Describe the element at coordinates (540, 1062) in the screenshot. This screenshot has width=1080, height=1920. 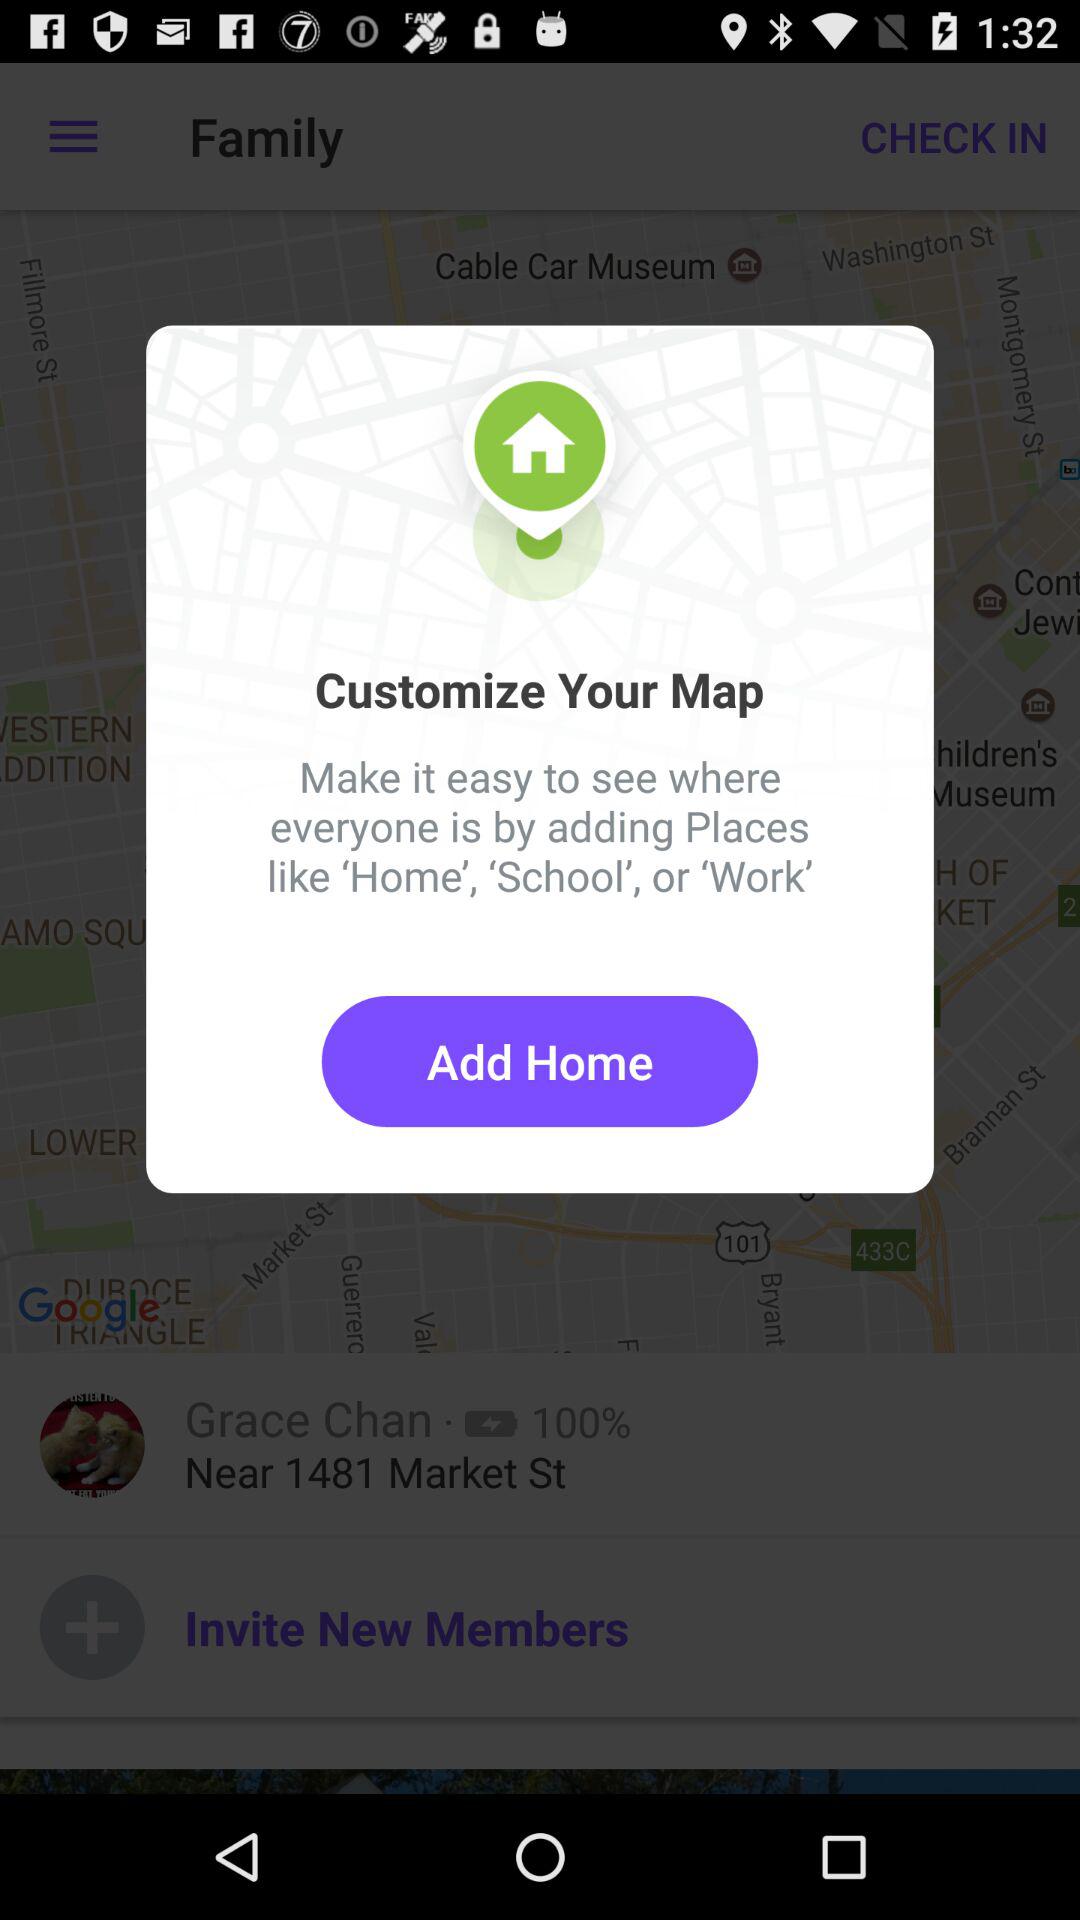
I see `swipe until the add home icon` at that location.